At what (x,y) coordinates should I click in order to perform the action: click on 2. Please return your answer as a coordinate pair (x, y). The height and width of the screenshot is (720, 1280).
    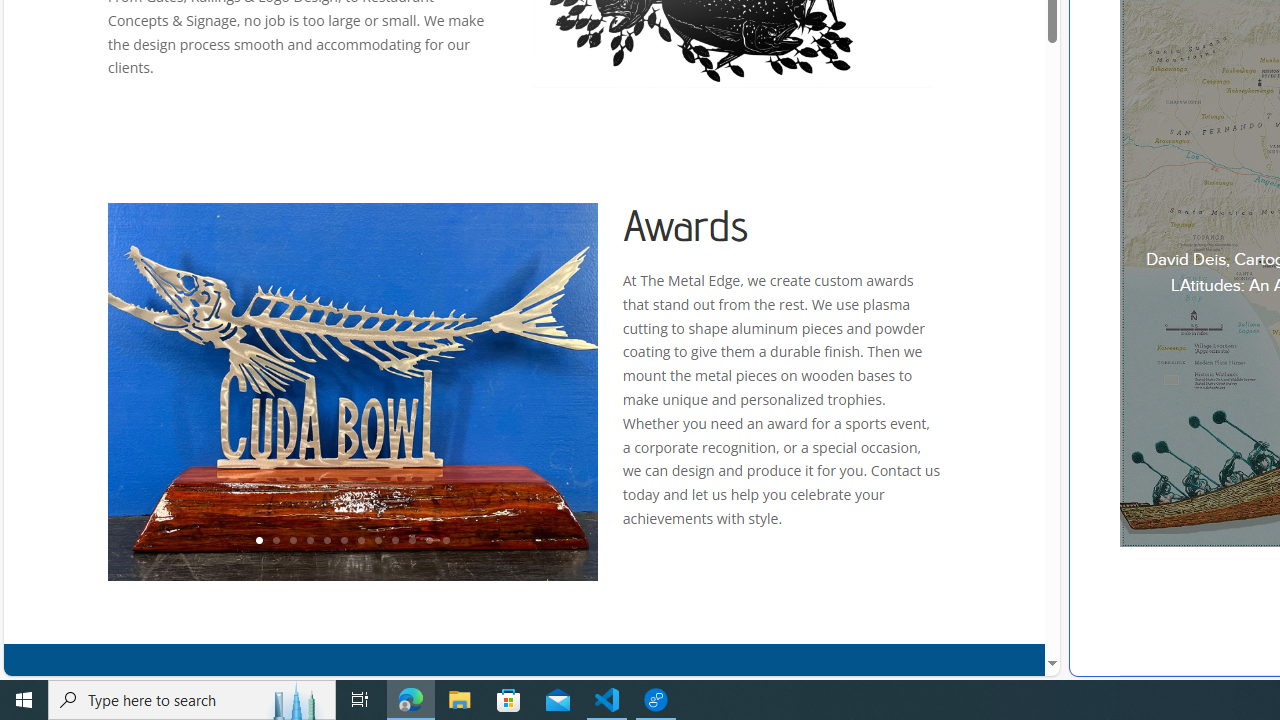
    Looking at the image, I should click on (276, 541).